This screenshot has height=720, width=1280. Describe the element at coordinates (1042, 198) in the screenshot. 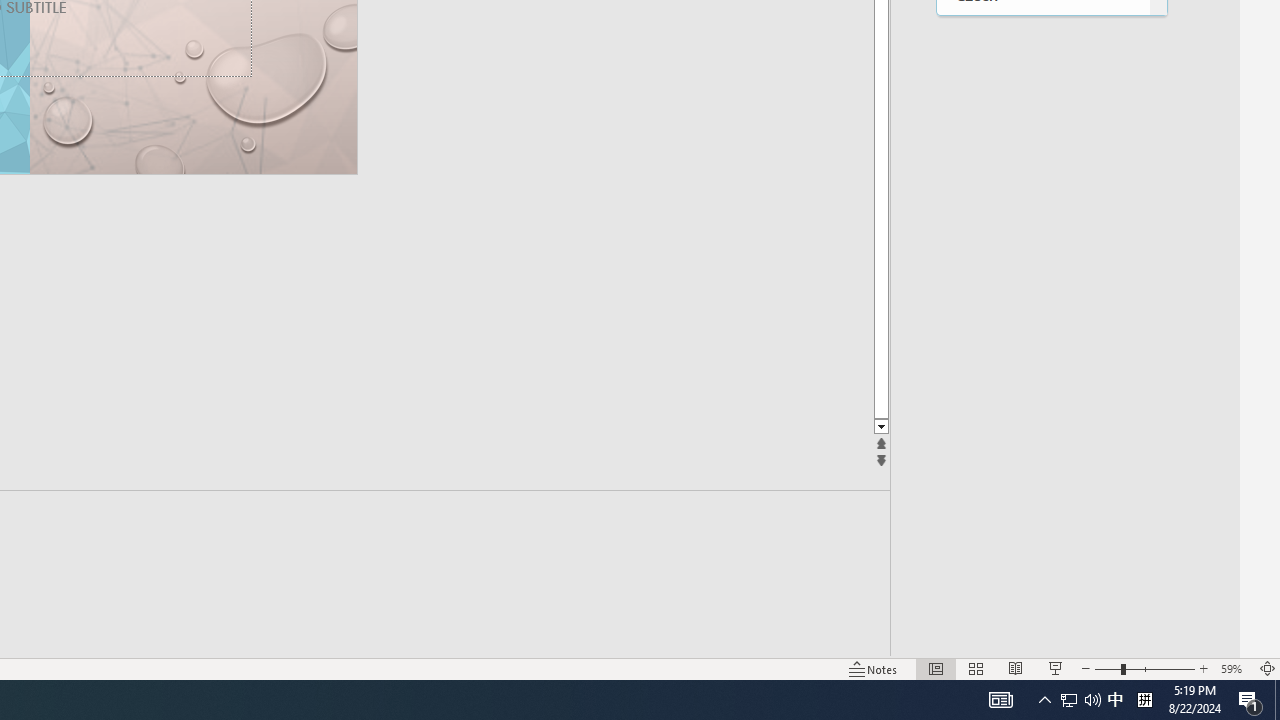

I see `Dutch` at that location.